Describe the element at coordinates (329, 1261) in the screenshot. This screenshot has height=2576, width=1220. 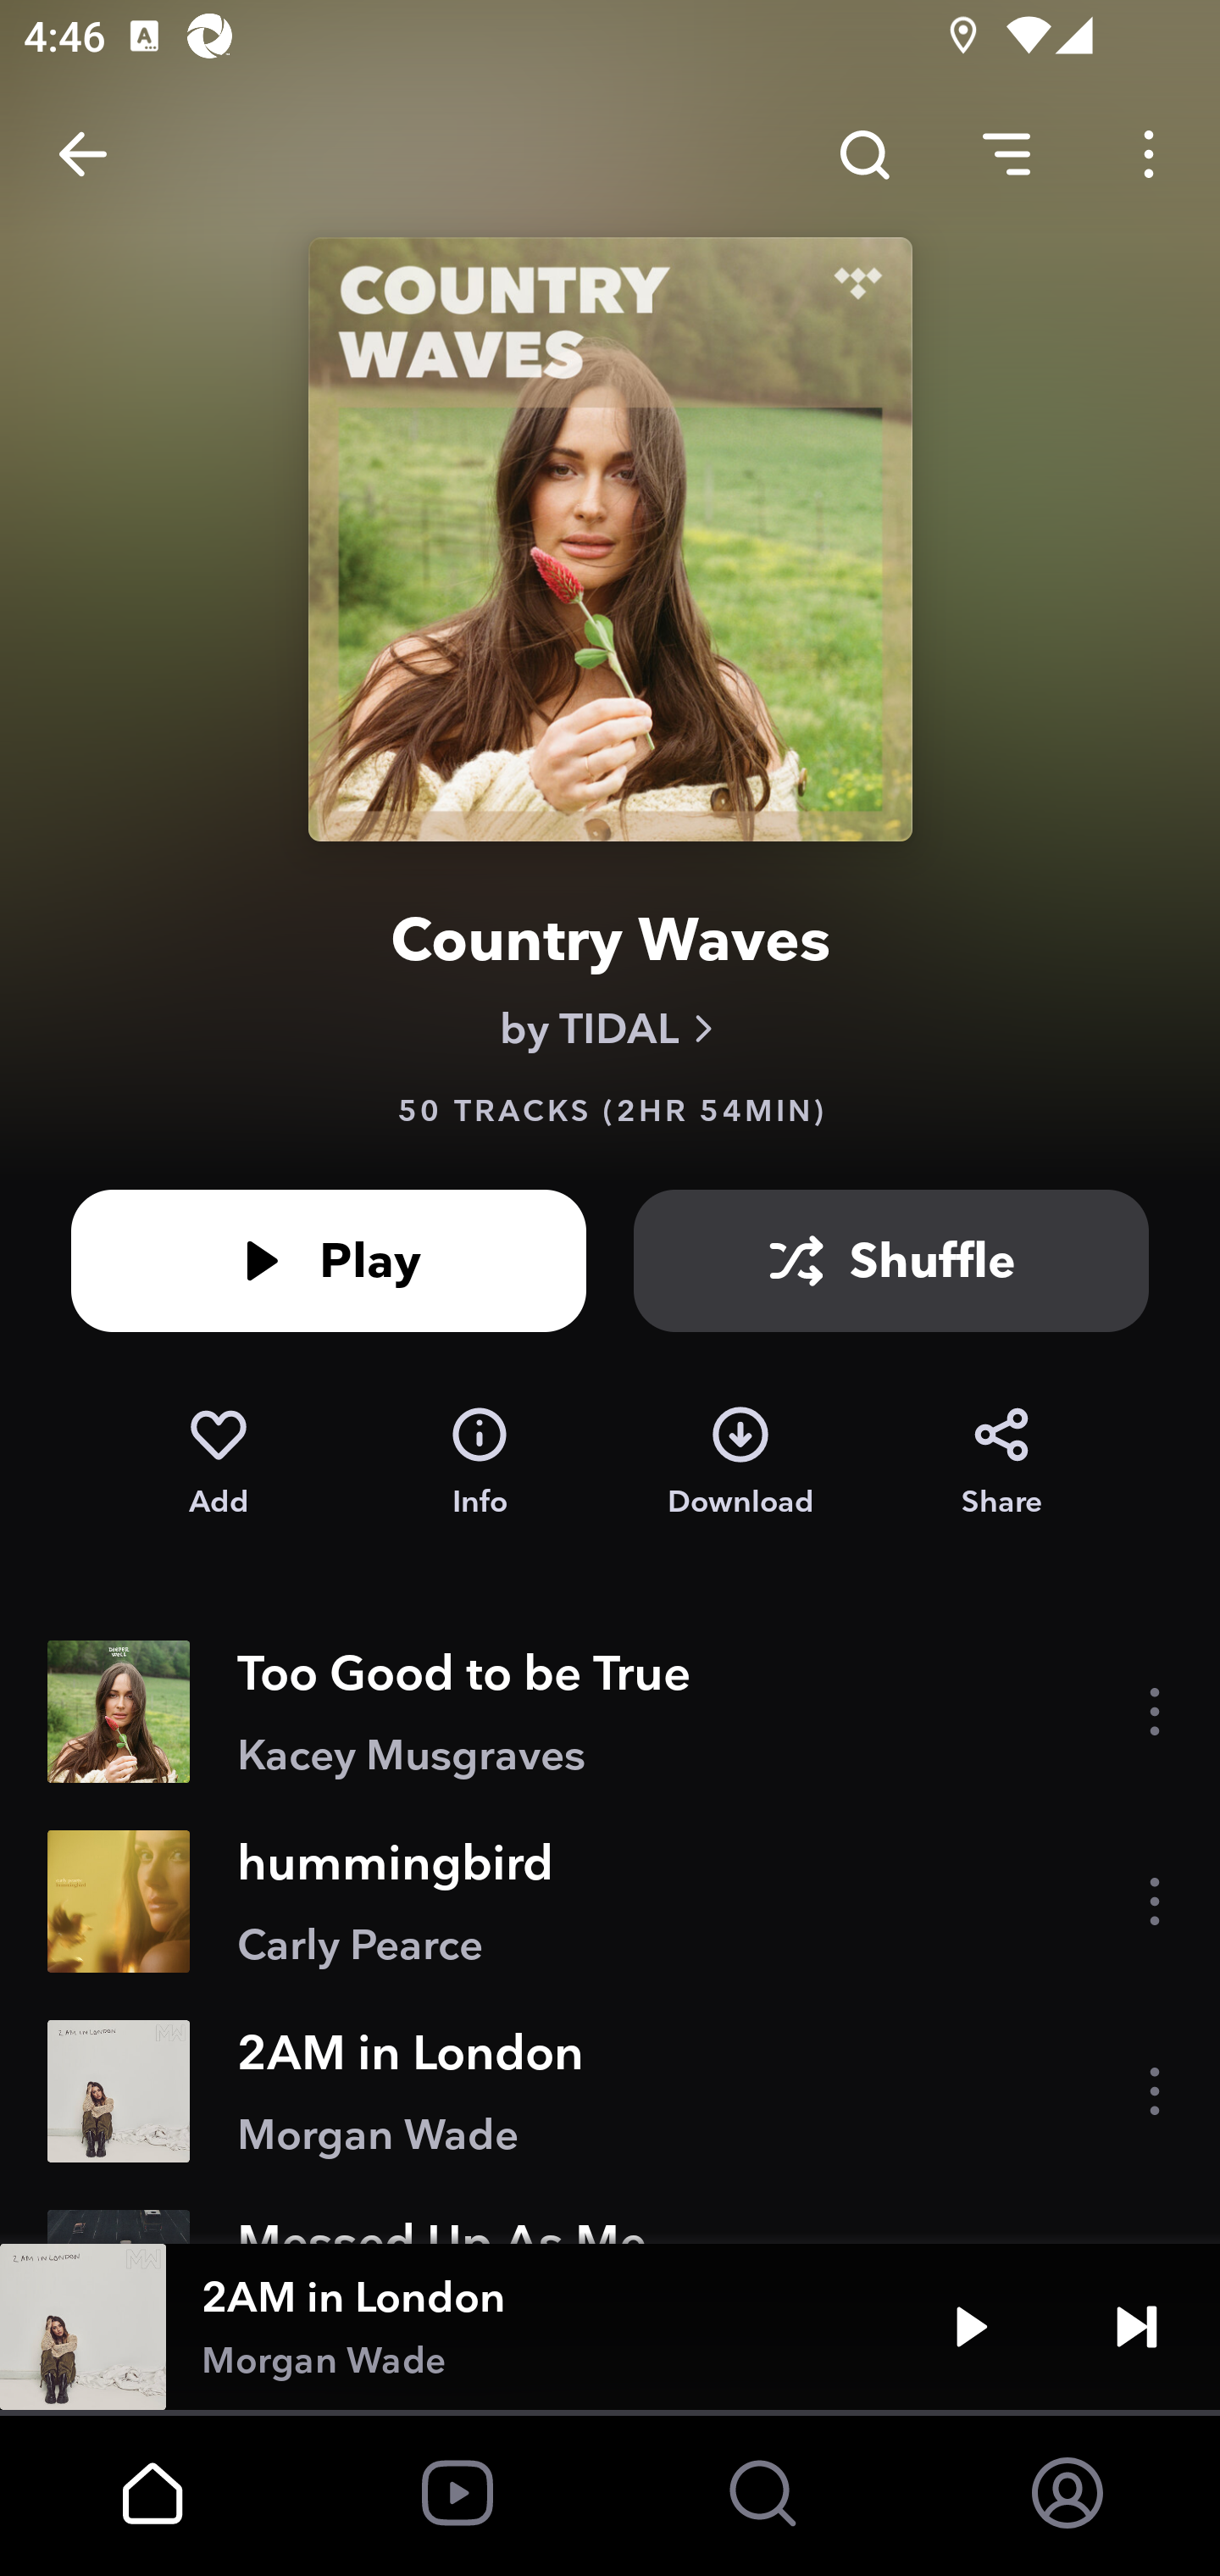
I see `Play` at that location.